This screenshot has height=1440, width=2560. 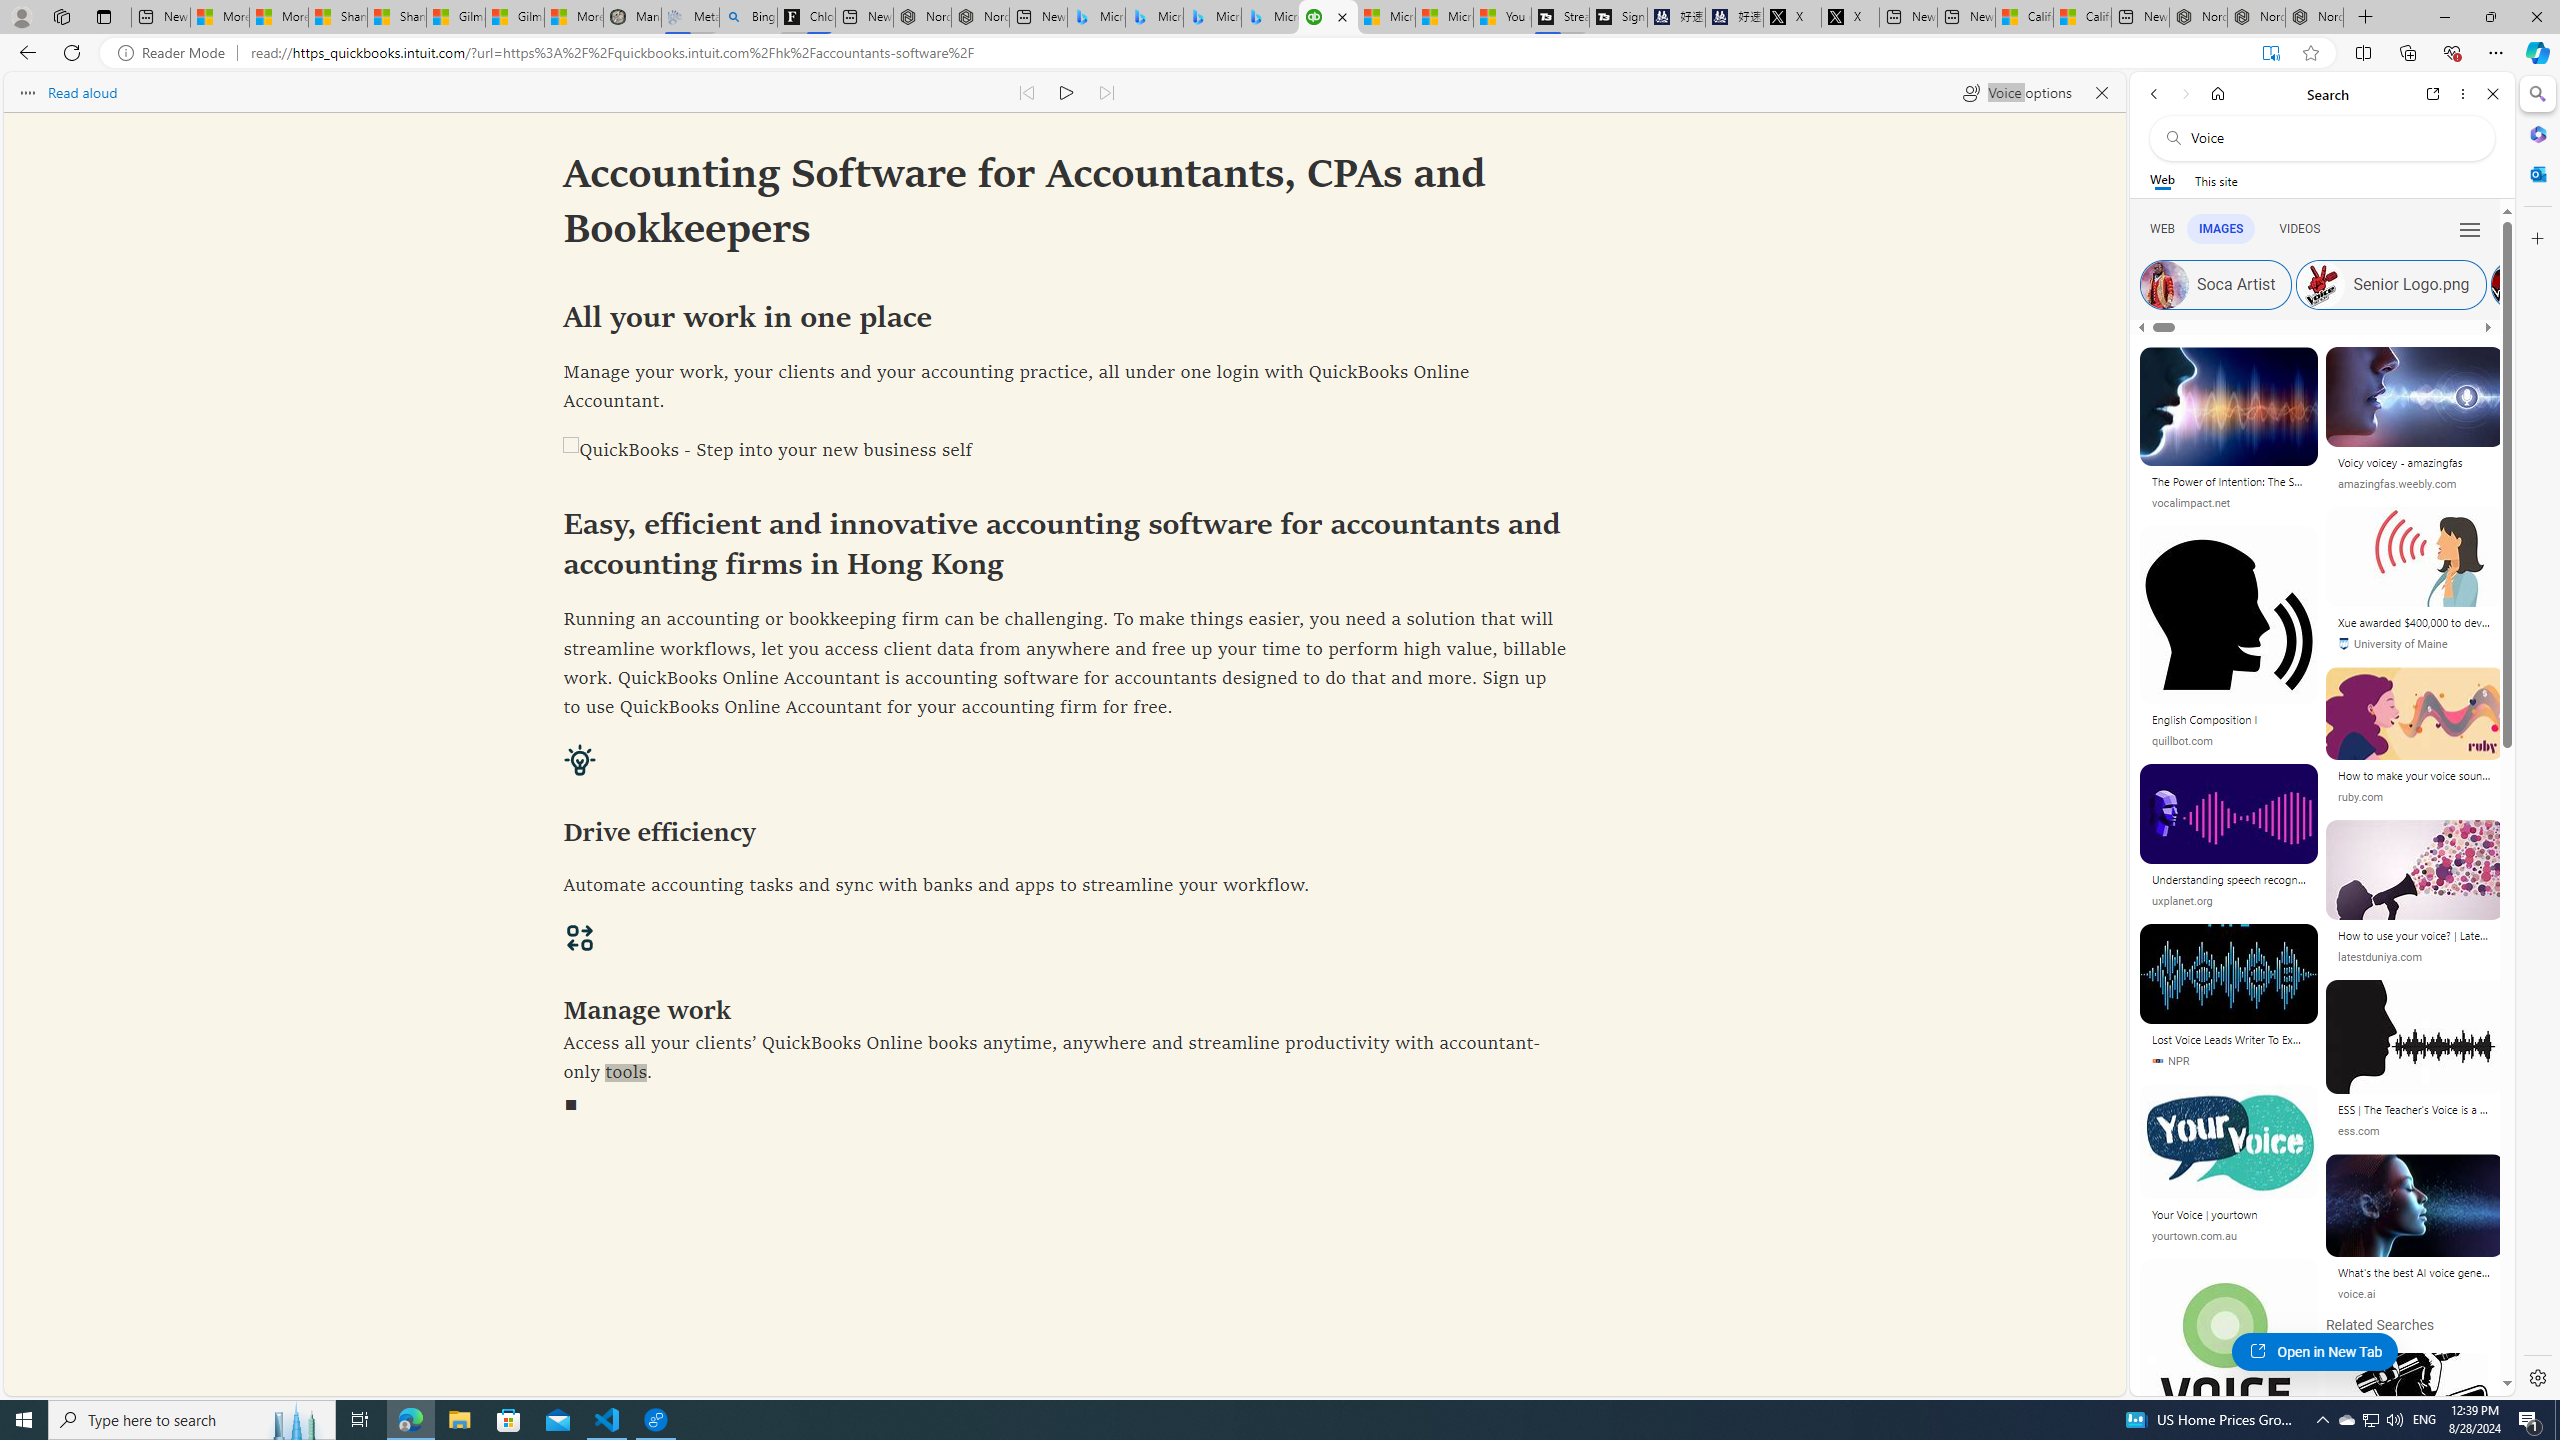 I want to click on Voice Logo, so click(x=2415, y=1378).